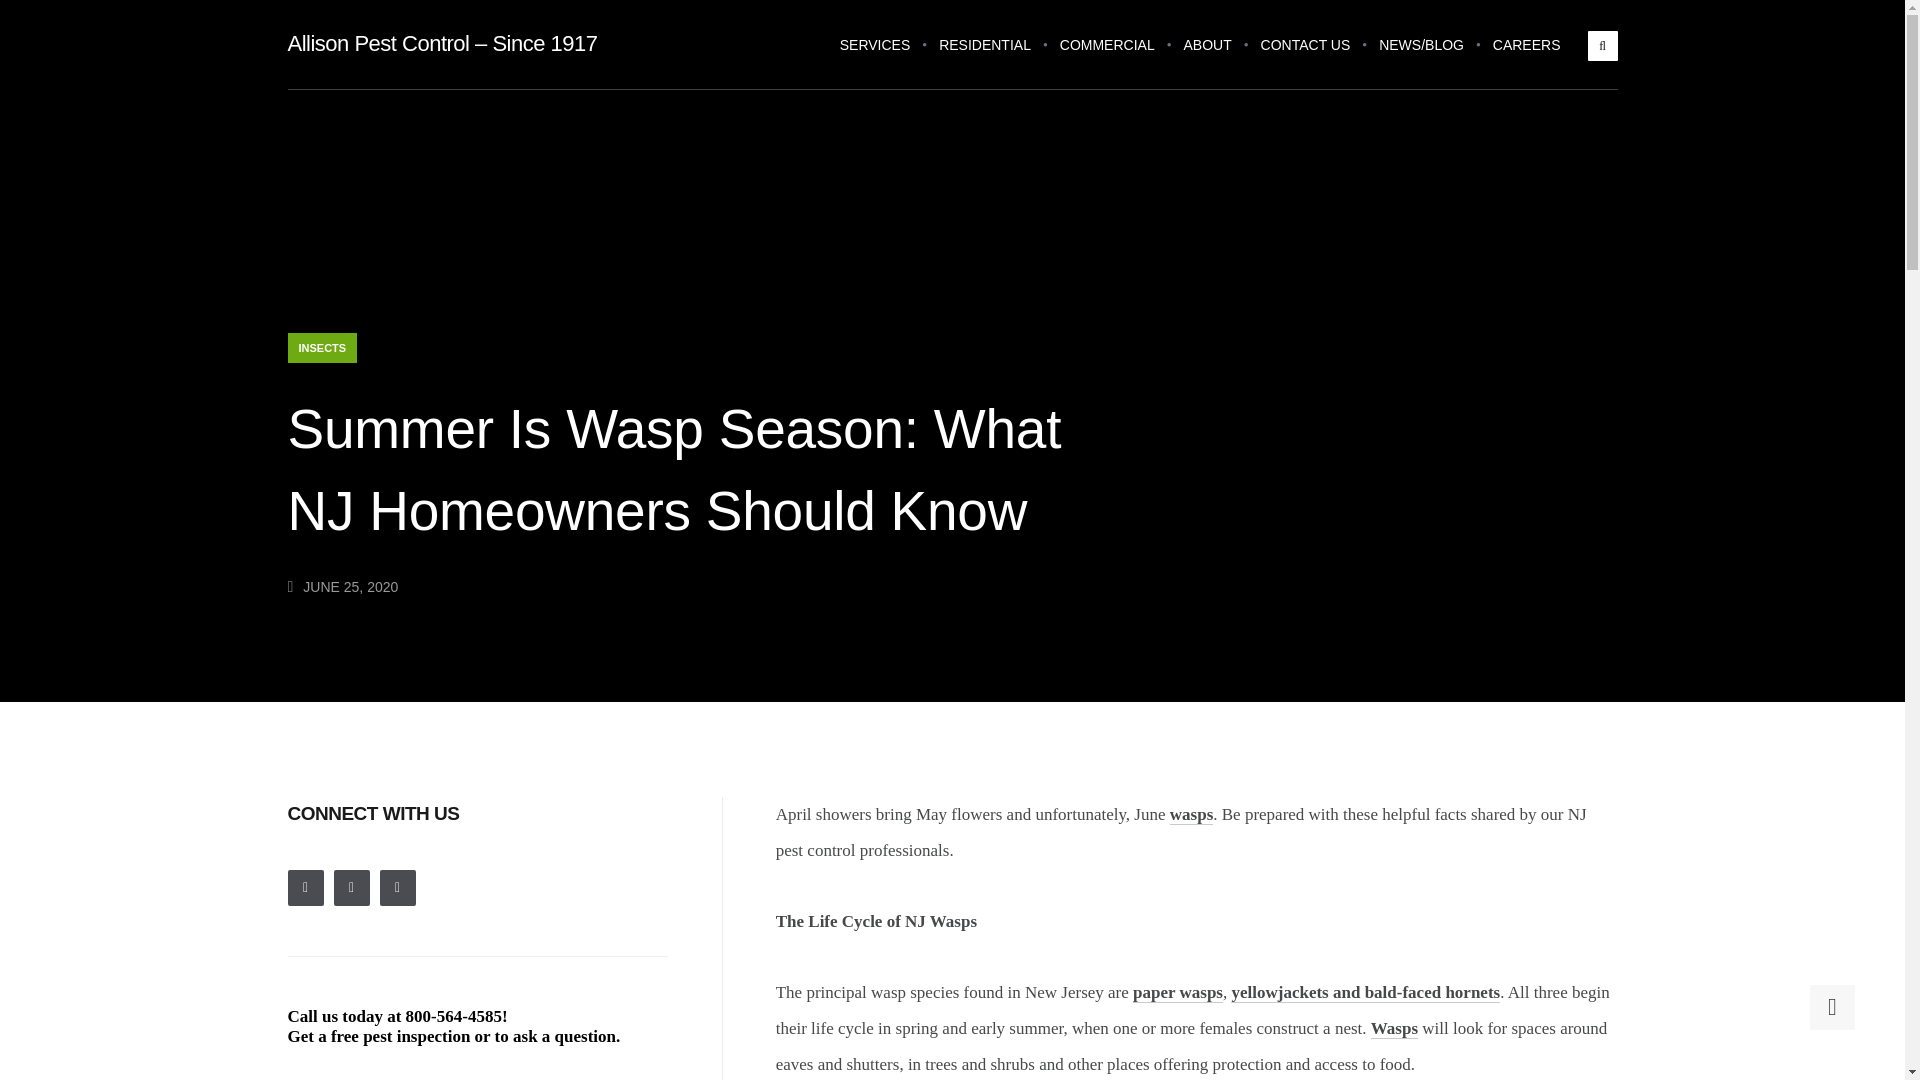  Describe the element at coordinates (352, 888) in the screenshot. I see `Facebook` at that location.